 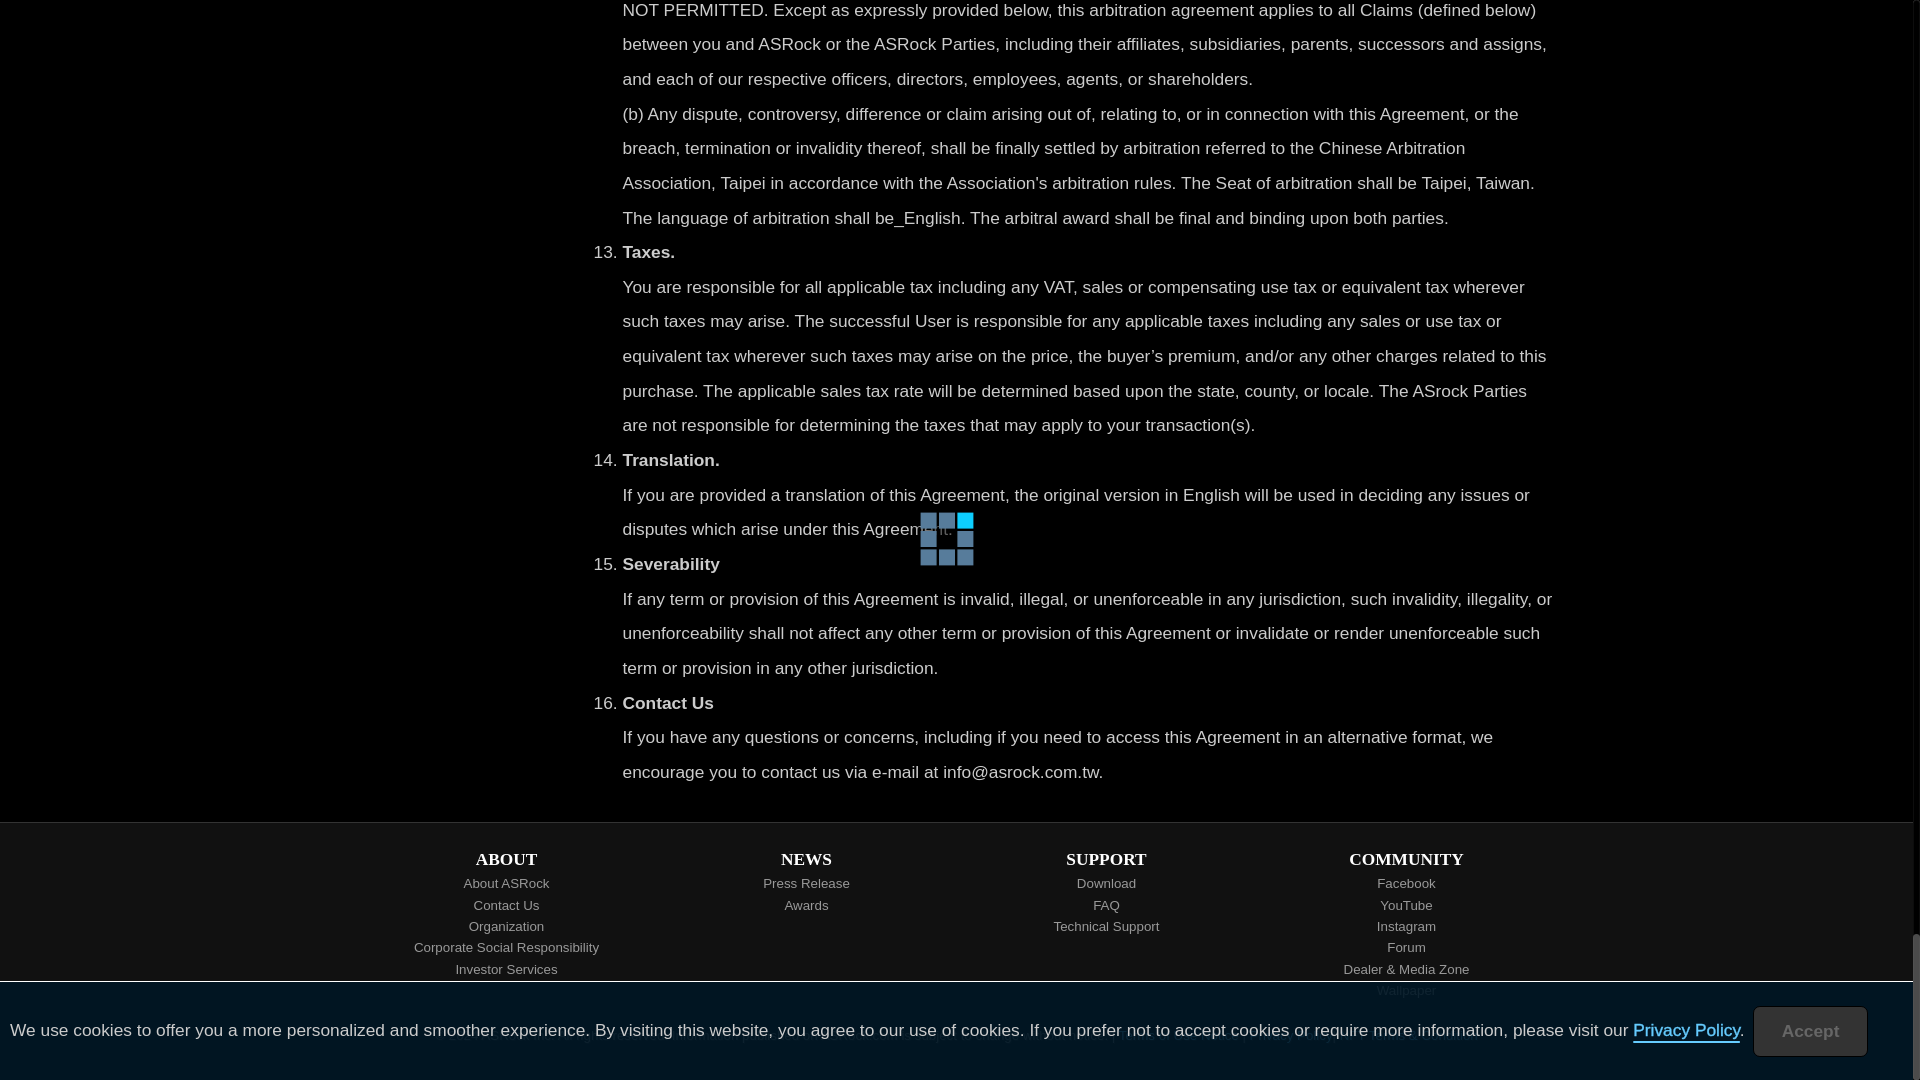 What do you see at coordinates (506, 905) in the screenshot?
I see `Contact Us` at bounding box center [506, 905].